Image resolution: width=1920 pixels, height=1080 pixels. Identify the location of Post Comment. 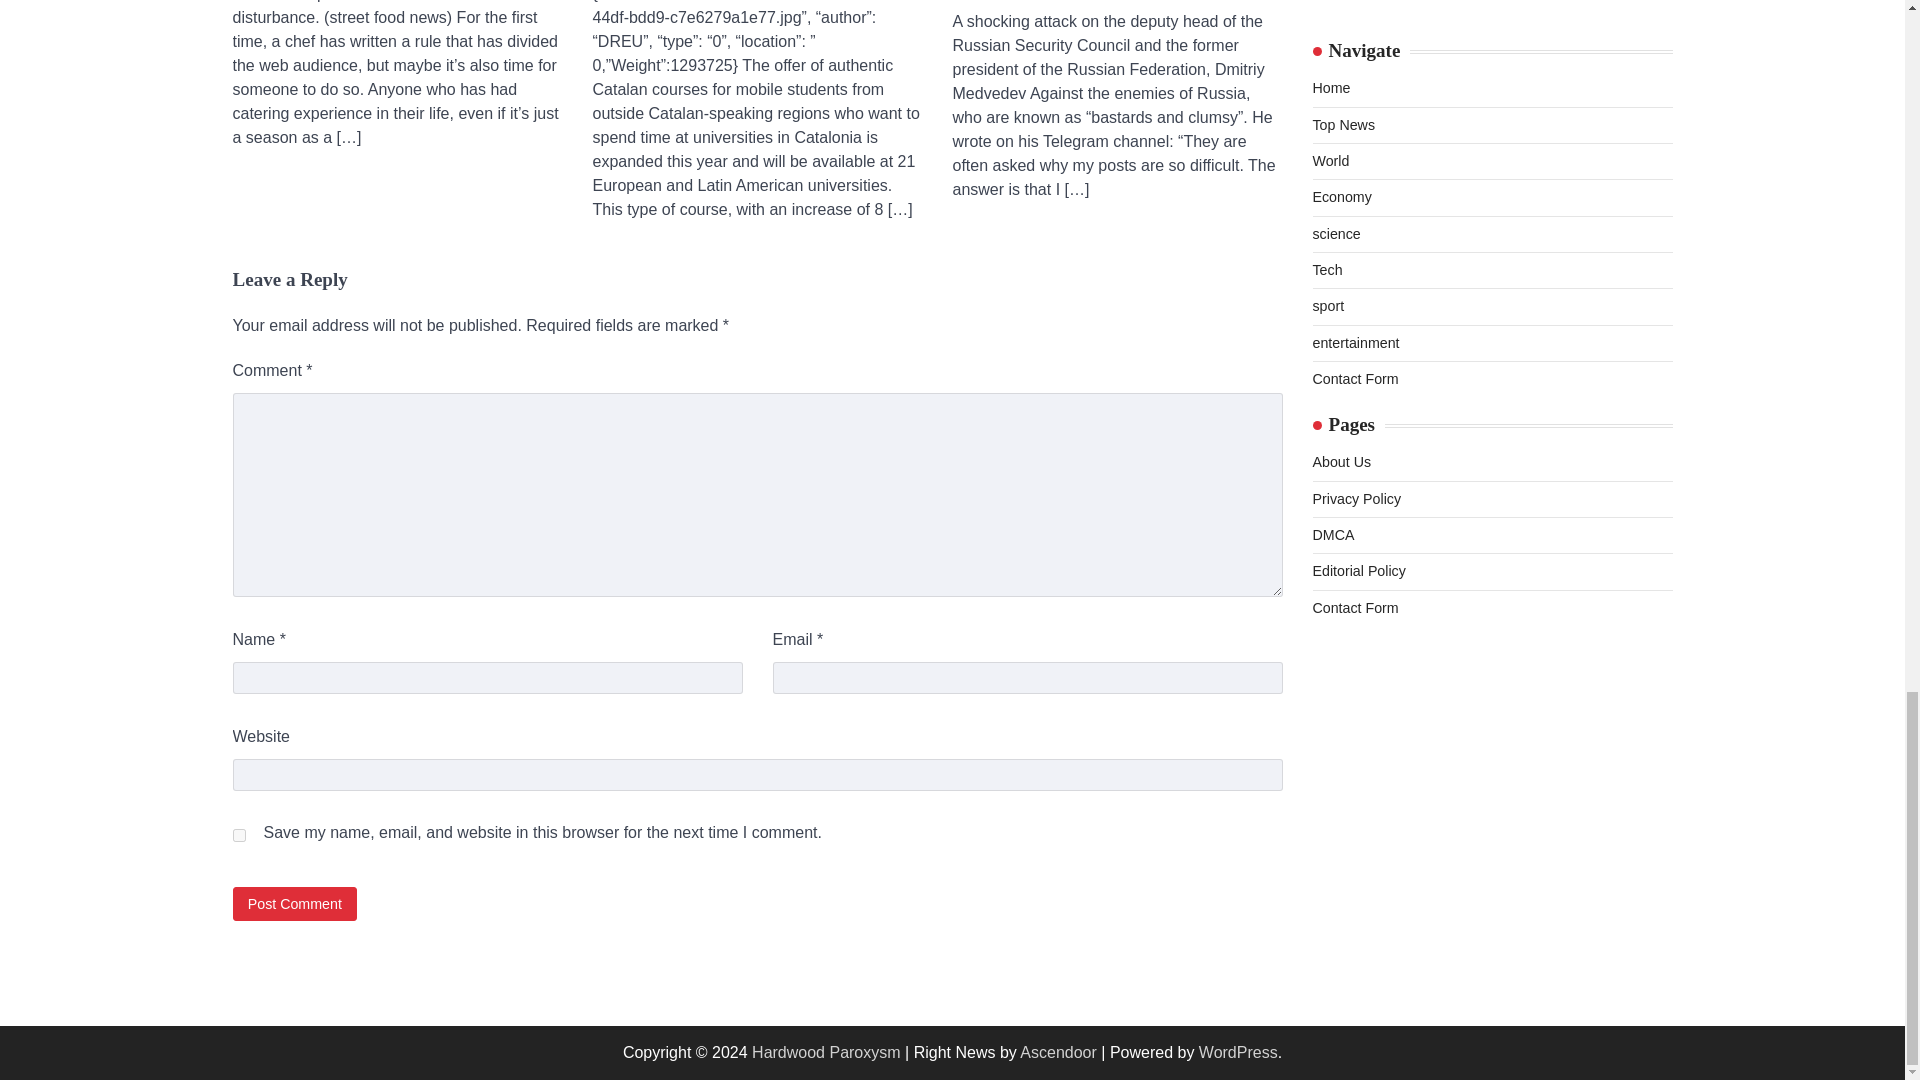
(294, 903).